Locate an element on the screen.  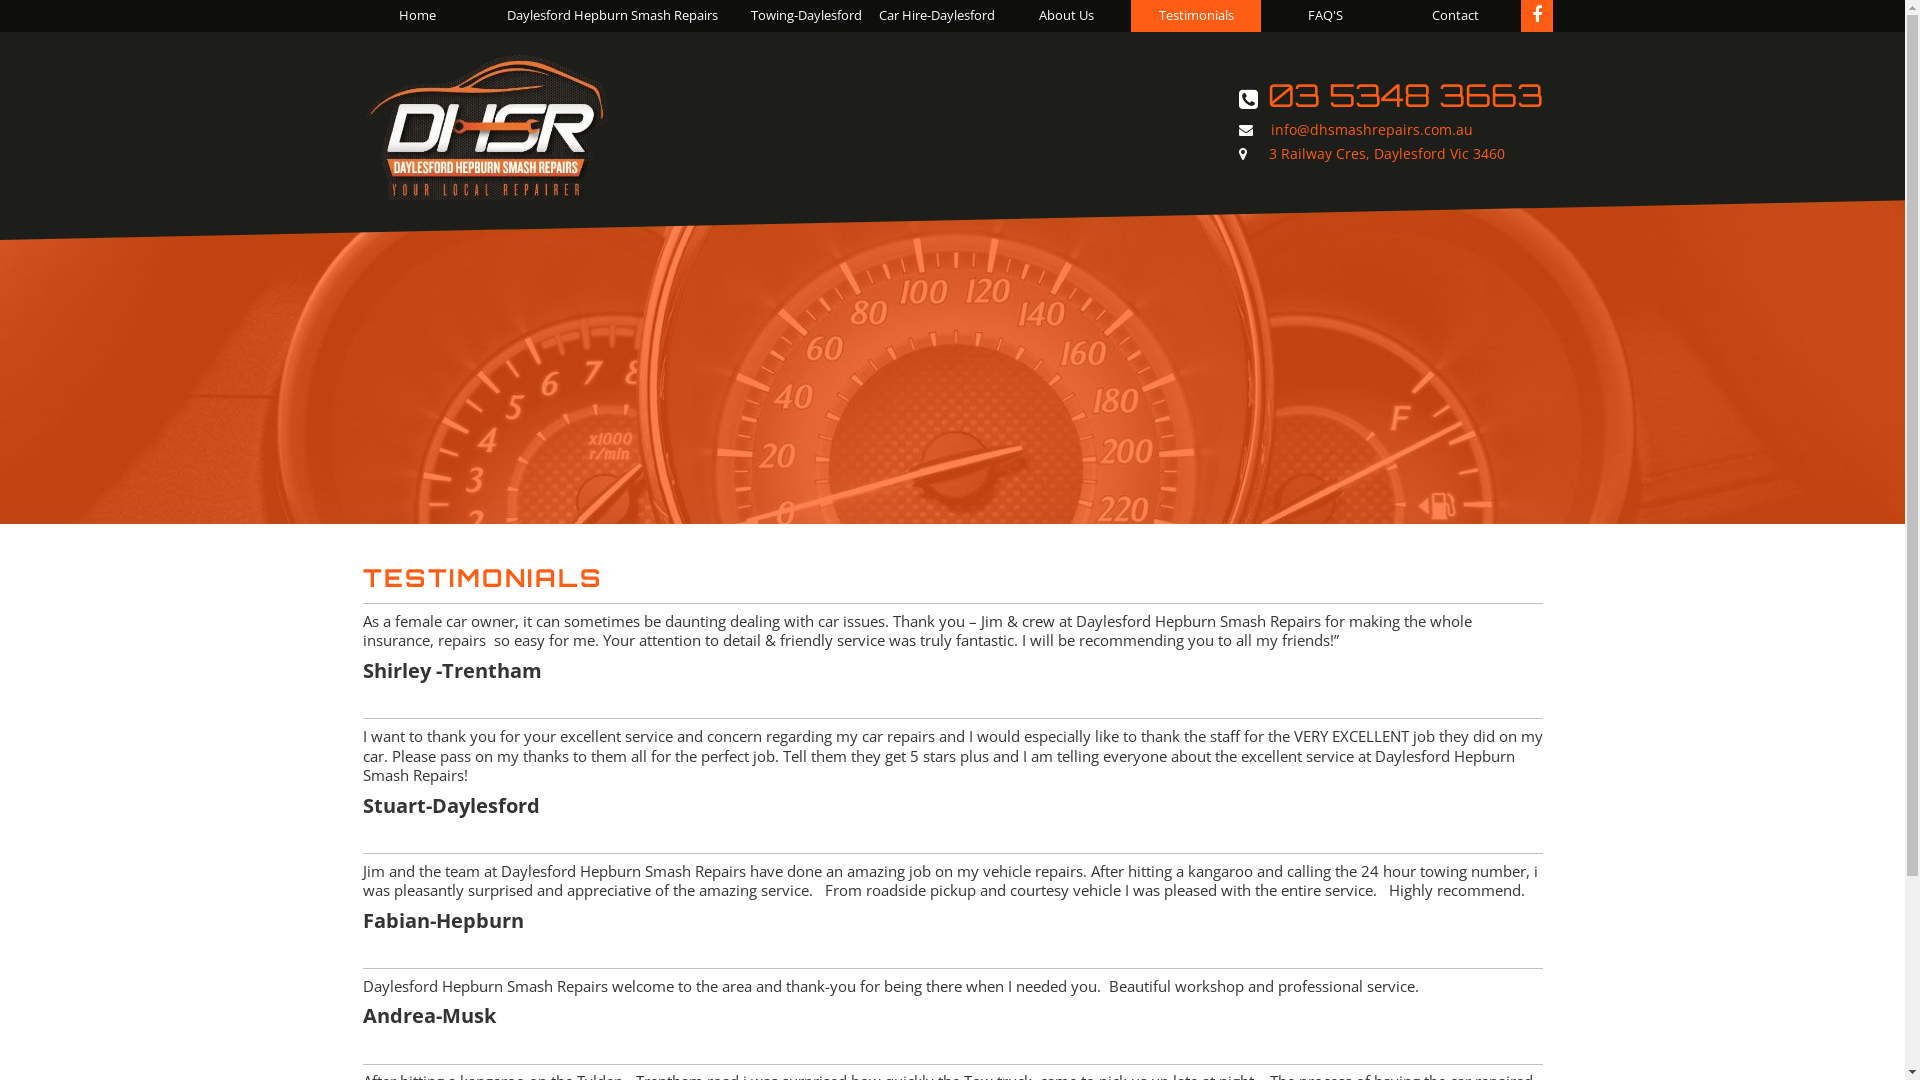
Contact is located at coordinates (1456, 16).